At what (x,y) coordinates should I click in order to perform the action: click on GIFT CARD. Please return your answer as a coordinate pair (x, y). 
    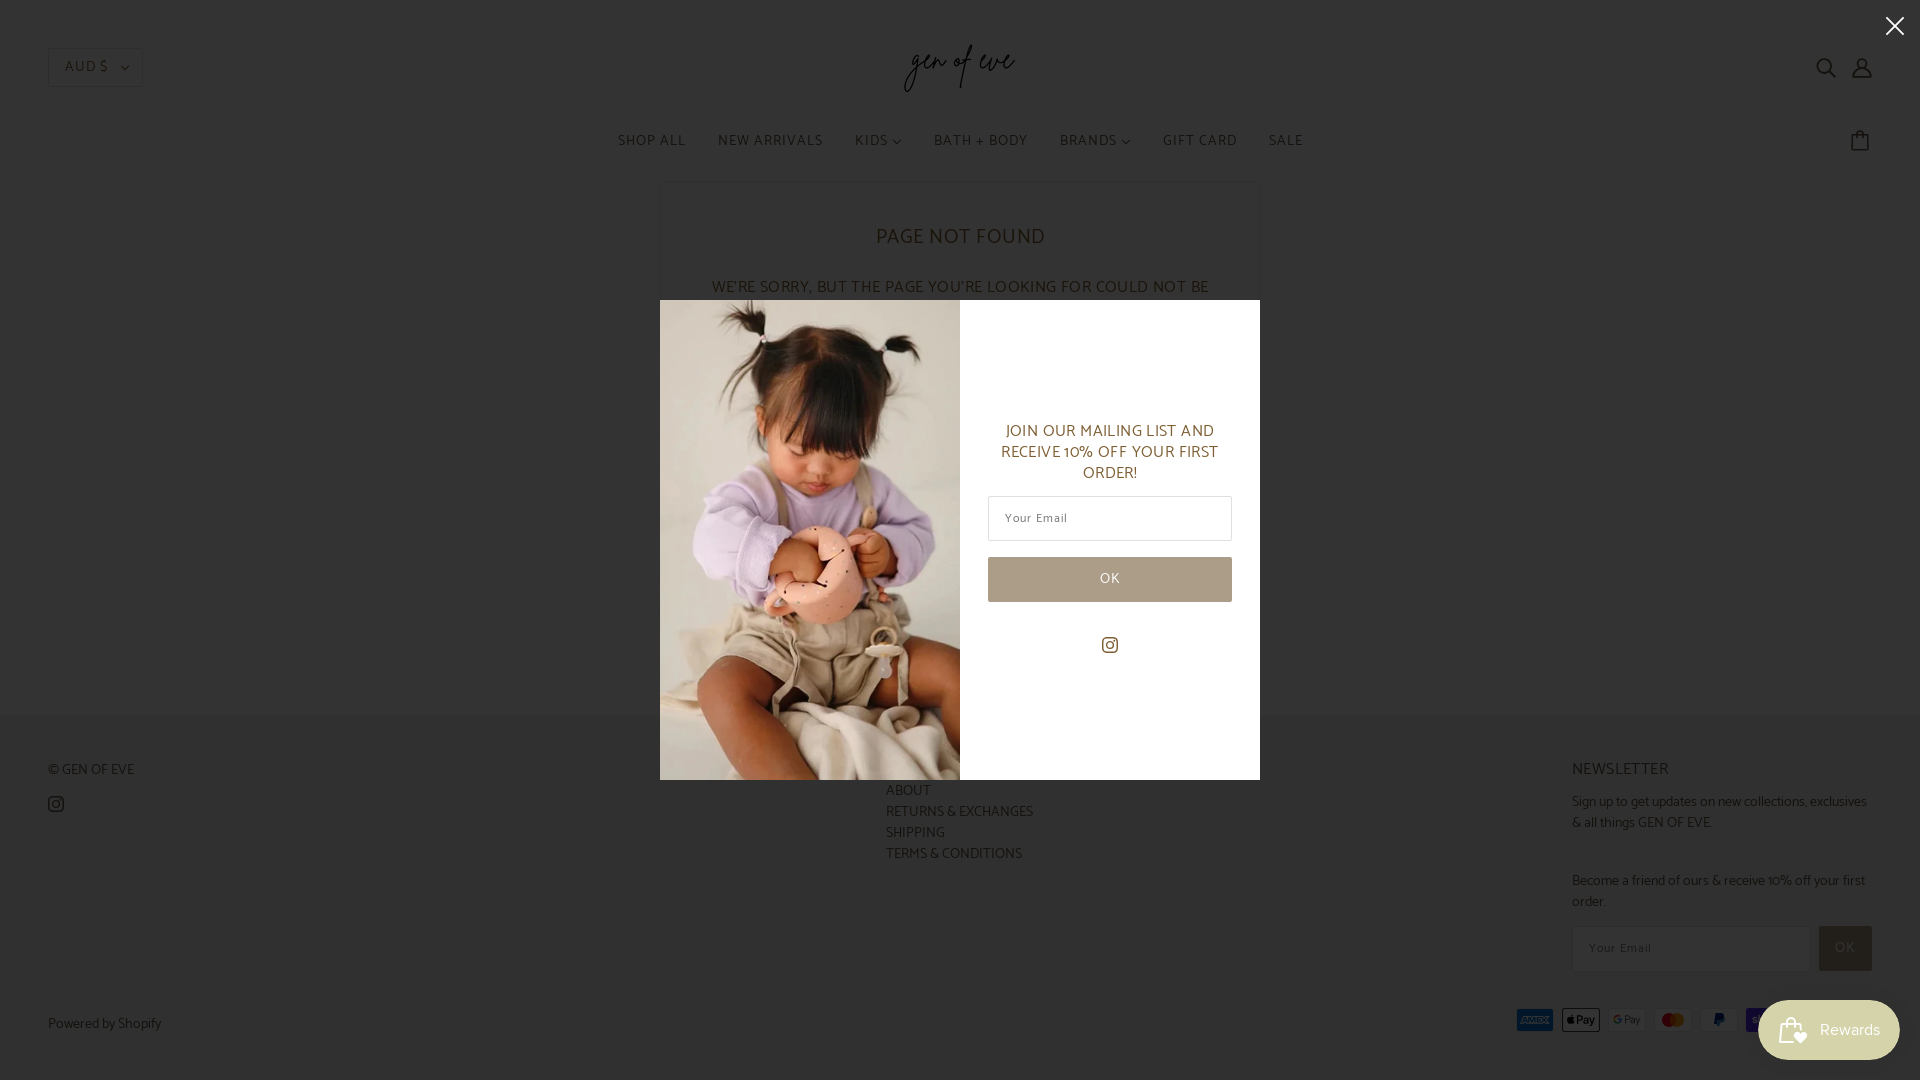
    Looking at the image, I should click on (1199, 150).